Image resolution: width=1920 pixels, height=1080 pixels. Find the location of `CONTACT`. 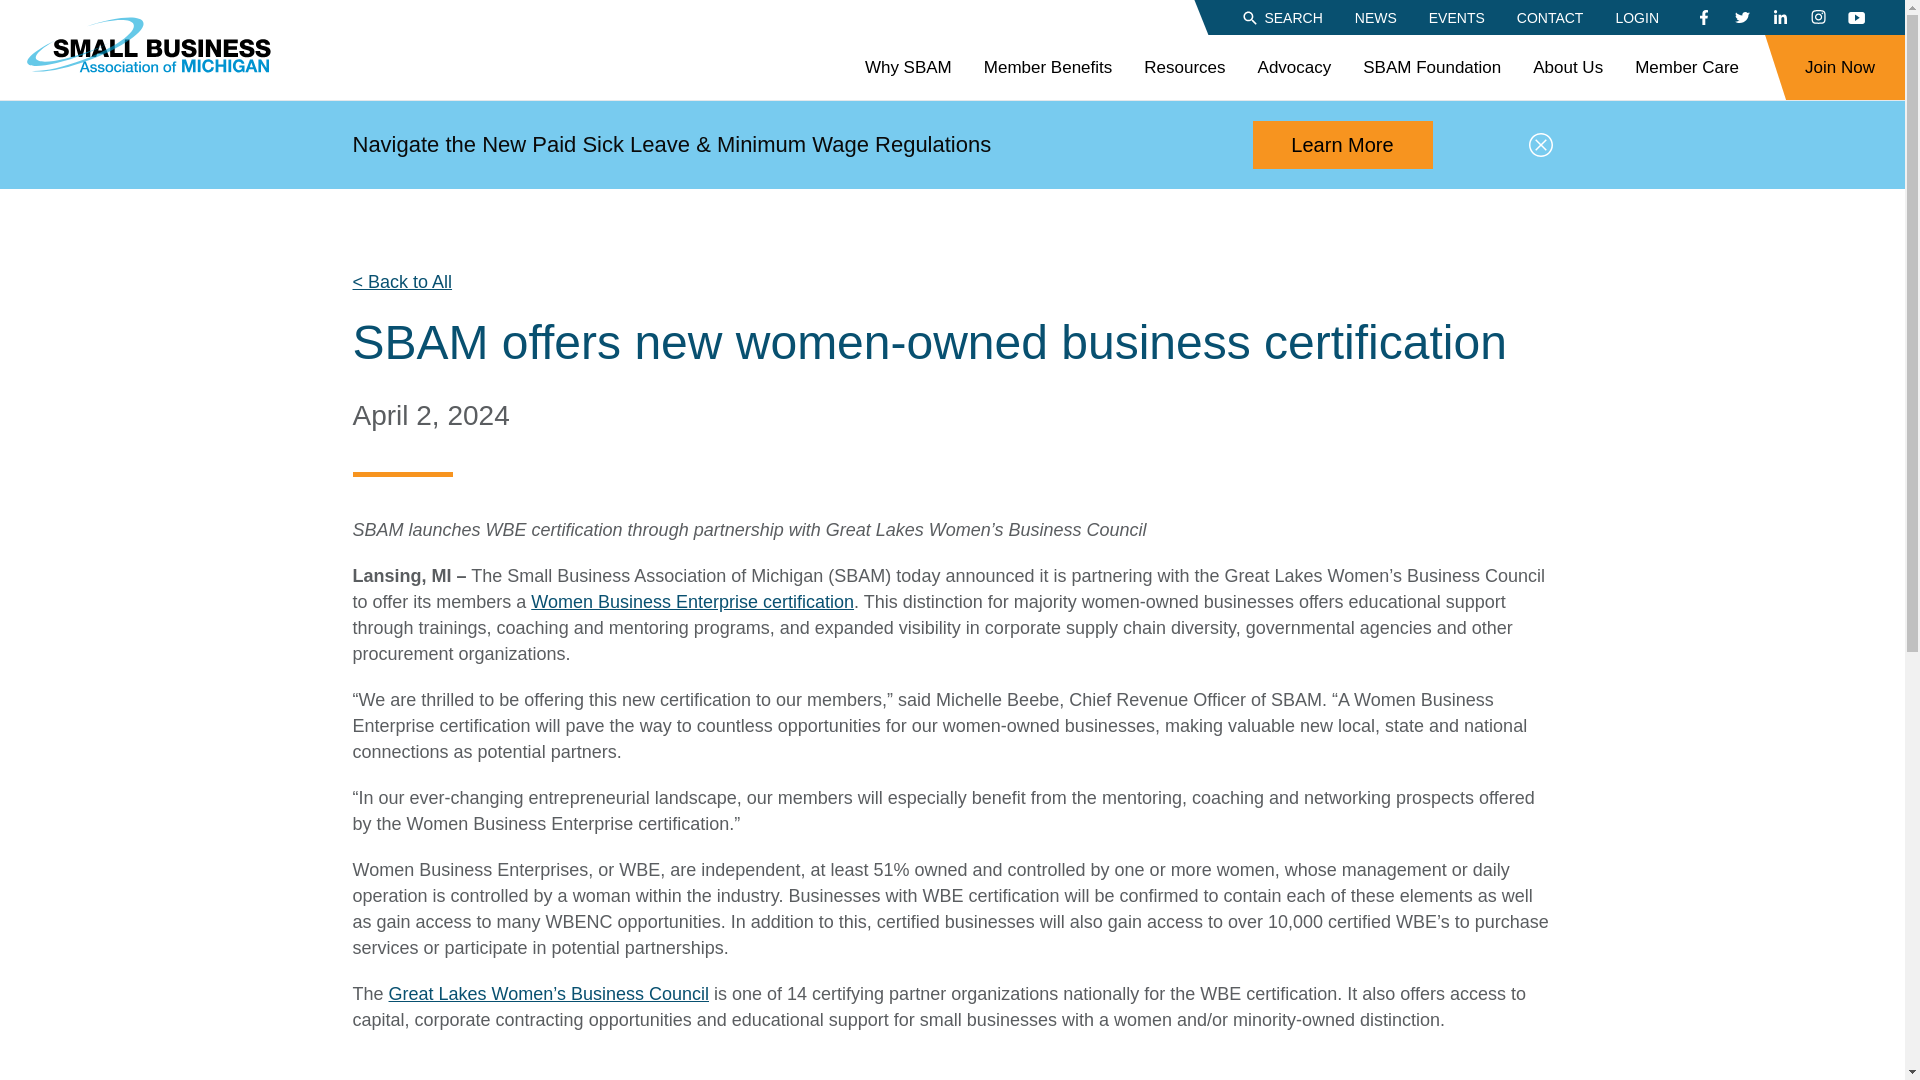

CONTACT is located at coordinates (1550, 16).